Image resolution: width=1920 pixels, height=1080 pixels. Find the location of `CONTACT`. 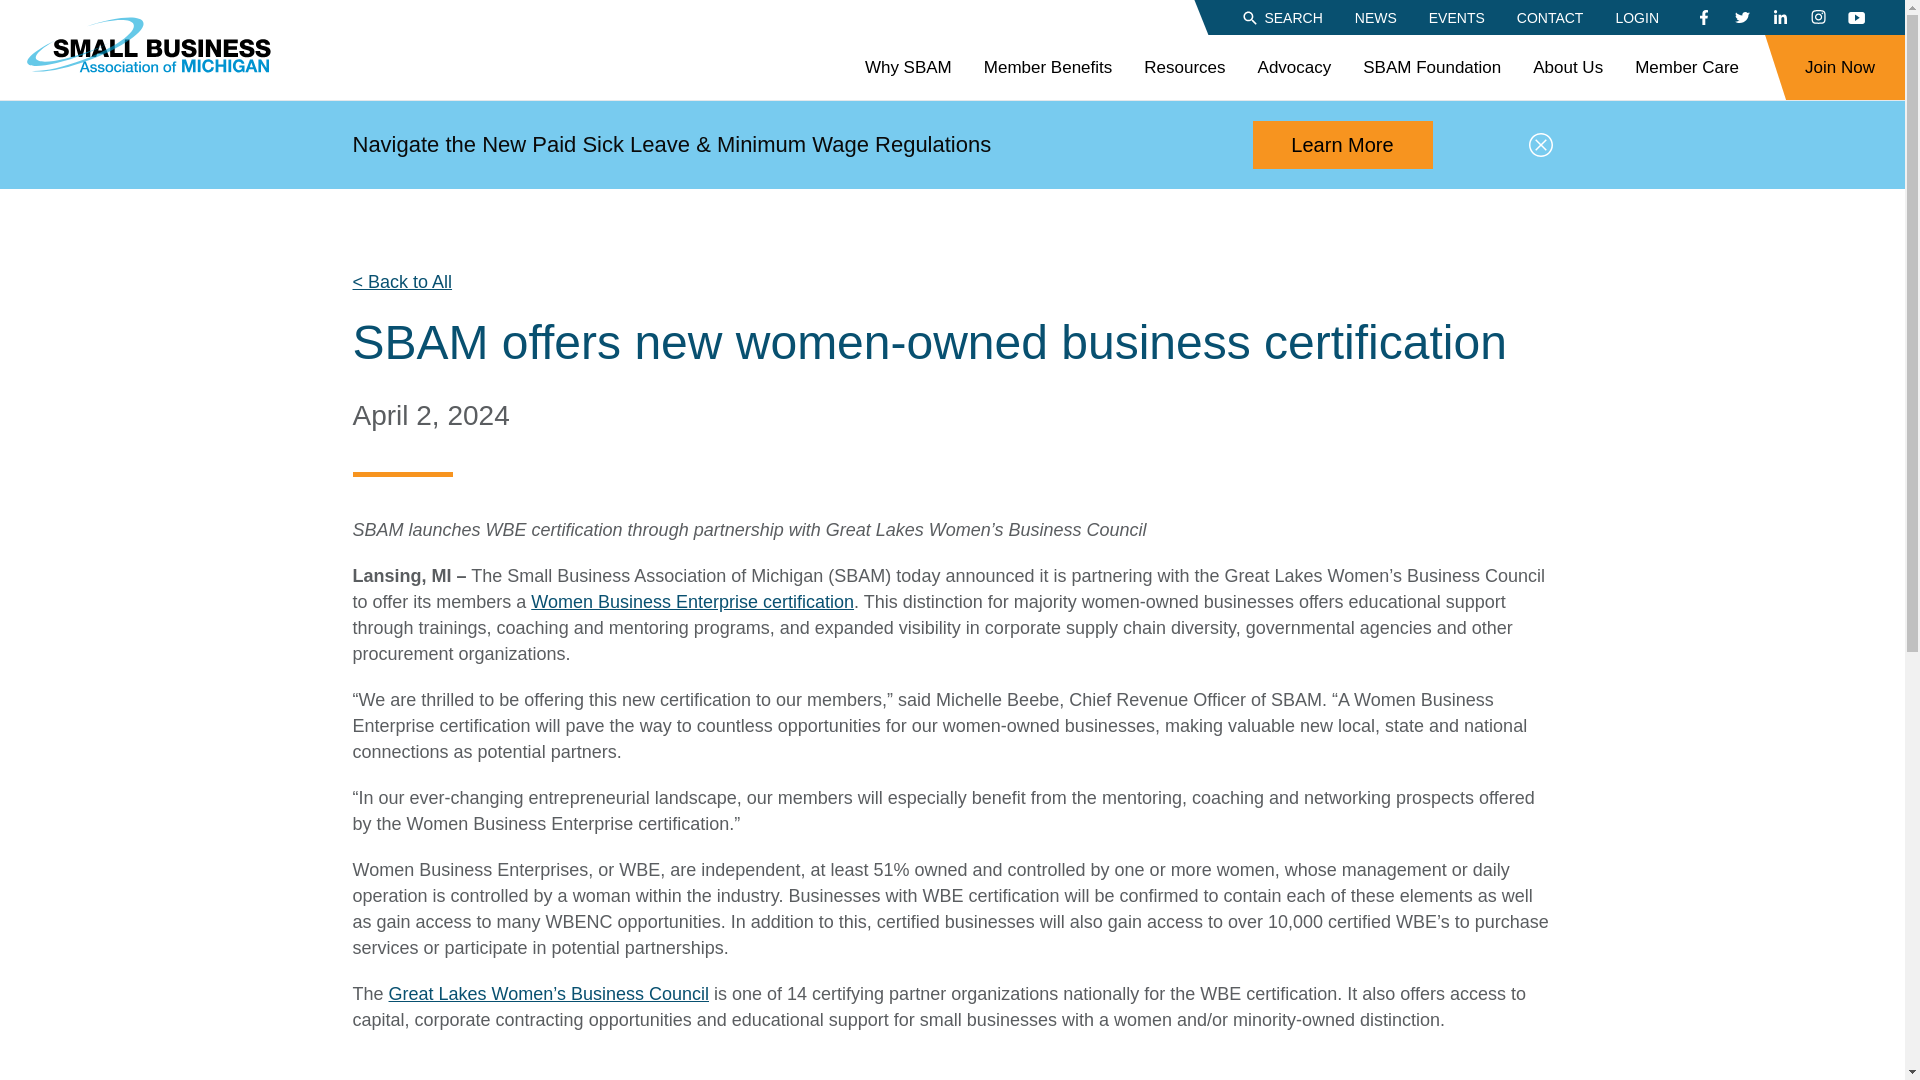

CONTACT is located at coordinates (1550, 16).